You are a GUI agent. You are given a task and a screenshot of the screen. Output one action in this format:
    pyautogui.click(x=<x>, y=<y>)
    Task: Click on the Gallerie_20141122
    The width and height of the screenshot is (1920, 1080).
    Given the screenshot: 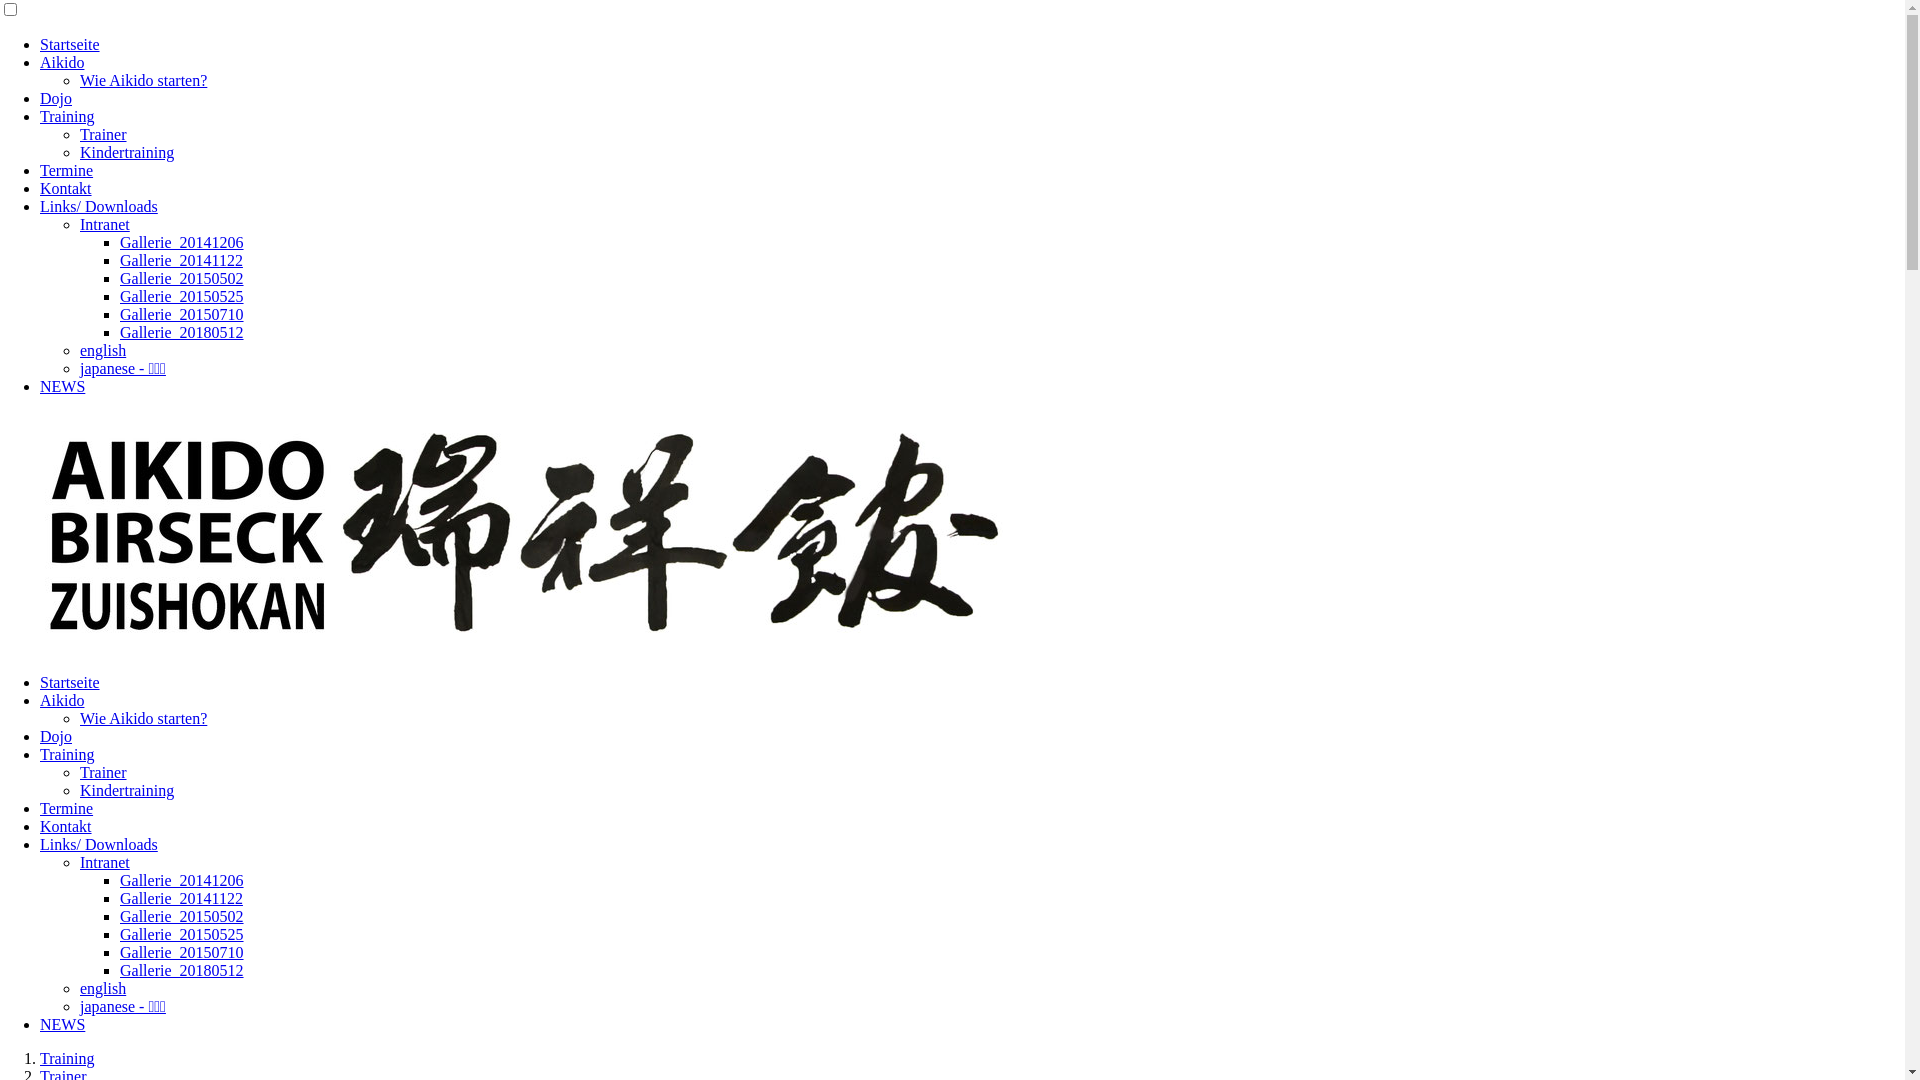 What is the action you would take?
    pyautogui.click(x=182, y=898)
    